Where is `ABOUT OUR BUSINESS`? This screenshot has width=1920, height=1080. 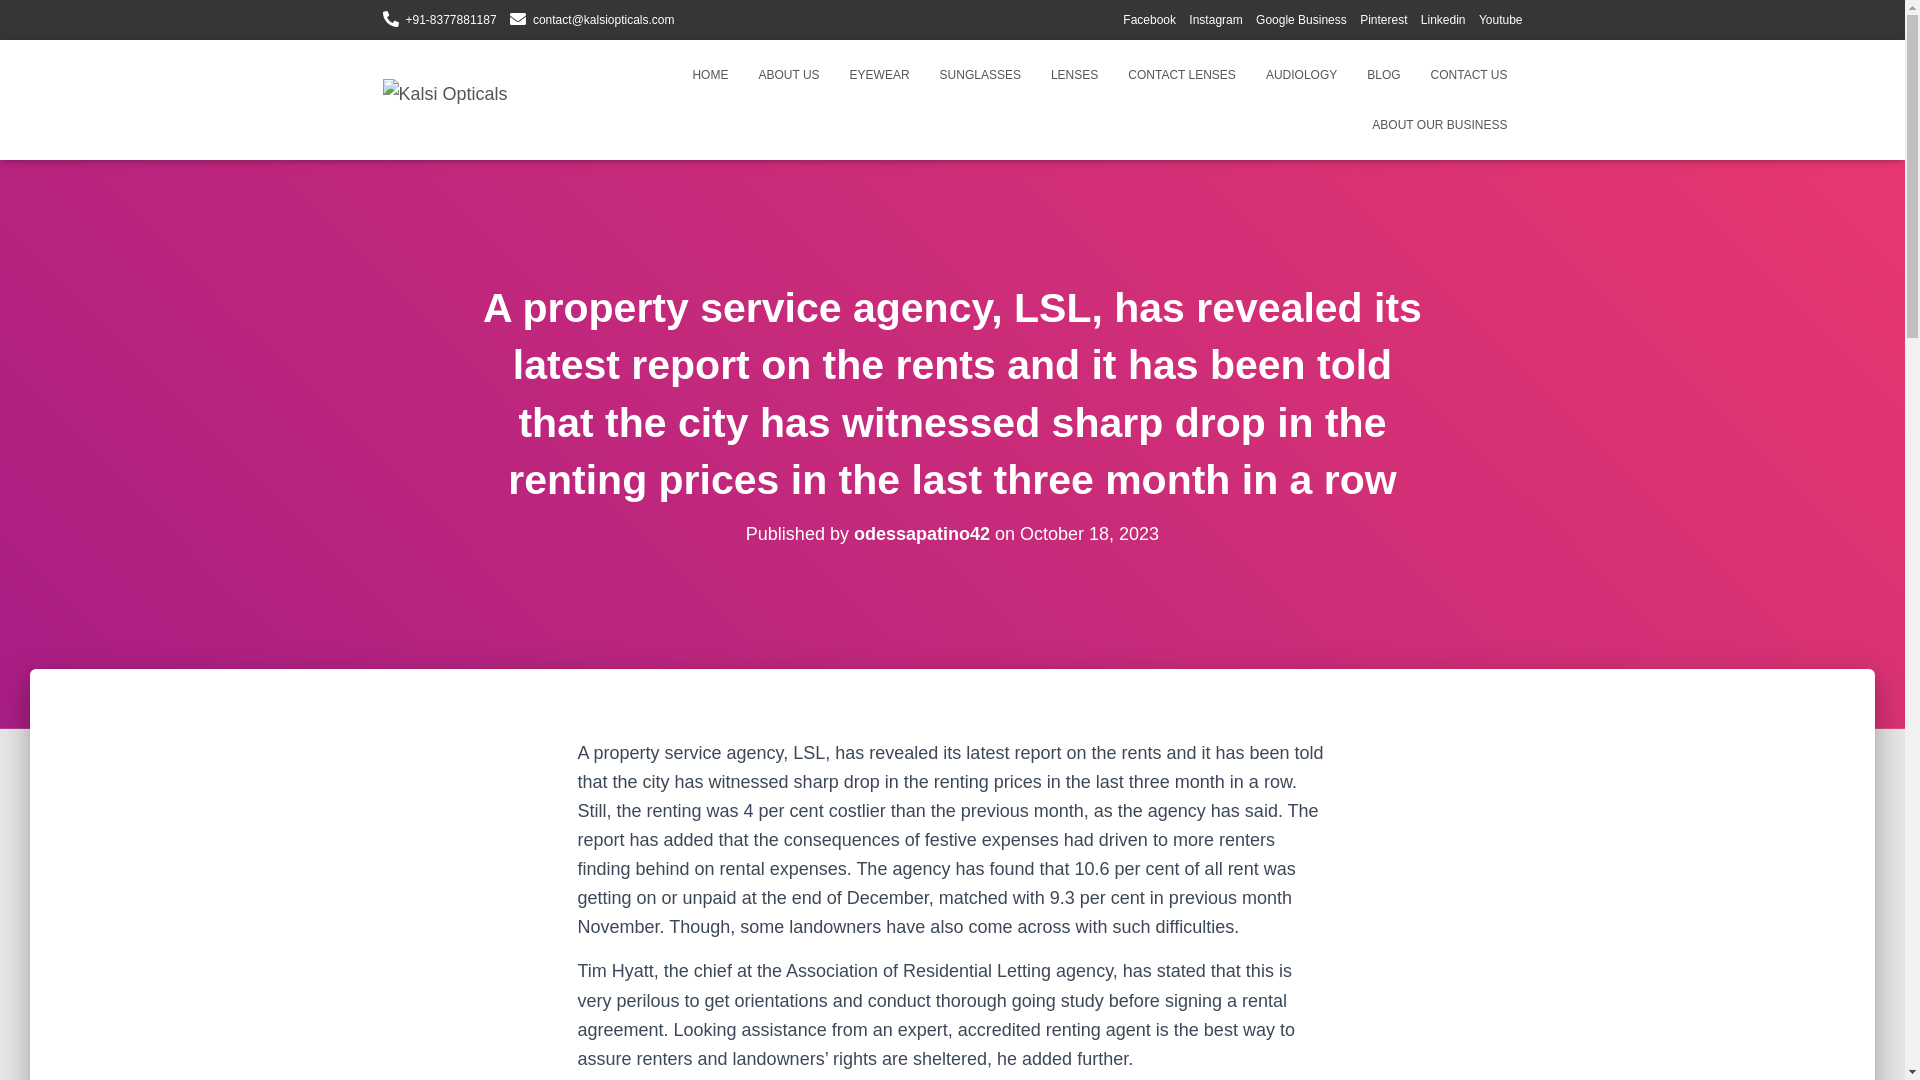
ABOUT OUR BUSINESS is located at coordinates (1440, 125).